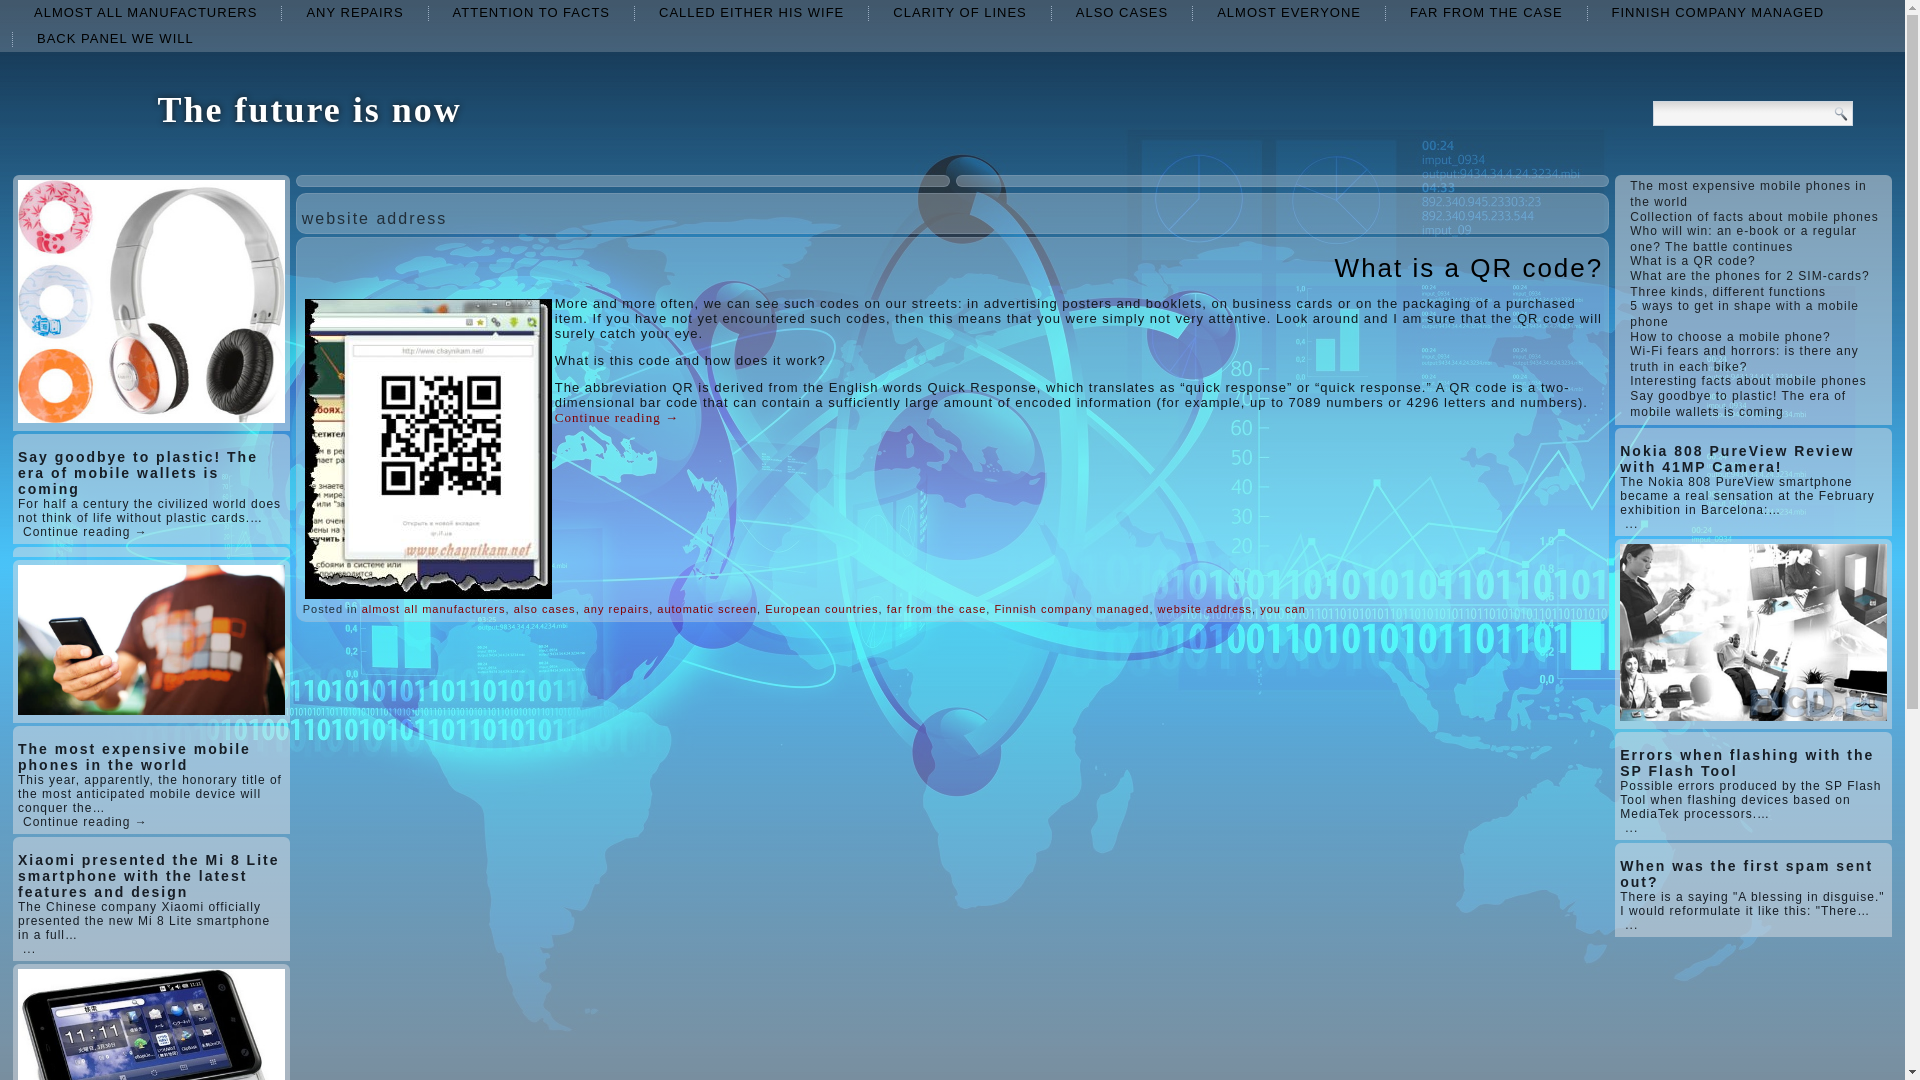 The image size is (1920, 1080). What do you see at coordinates (30, 948) in the screenshot?
I see `...` at bounding box center [30, 948].